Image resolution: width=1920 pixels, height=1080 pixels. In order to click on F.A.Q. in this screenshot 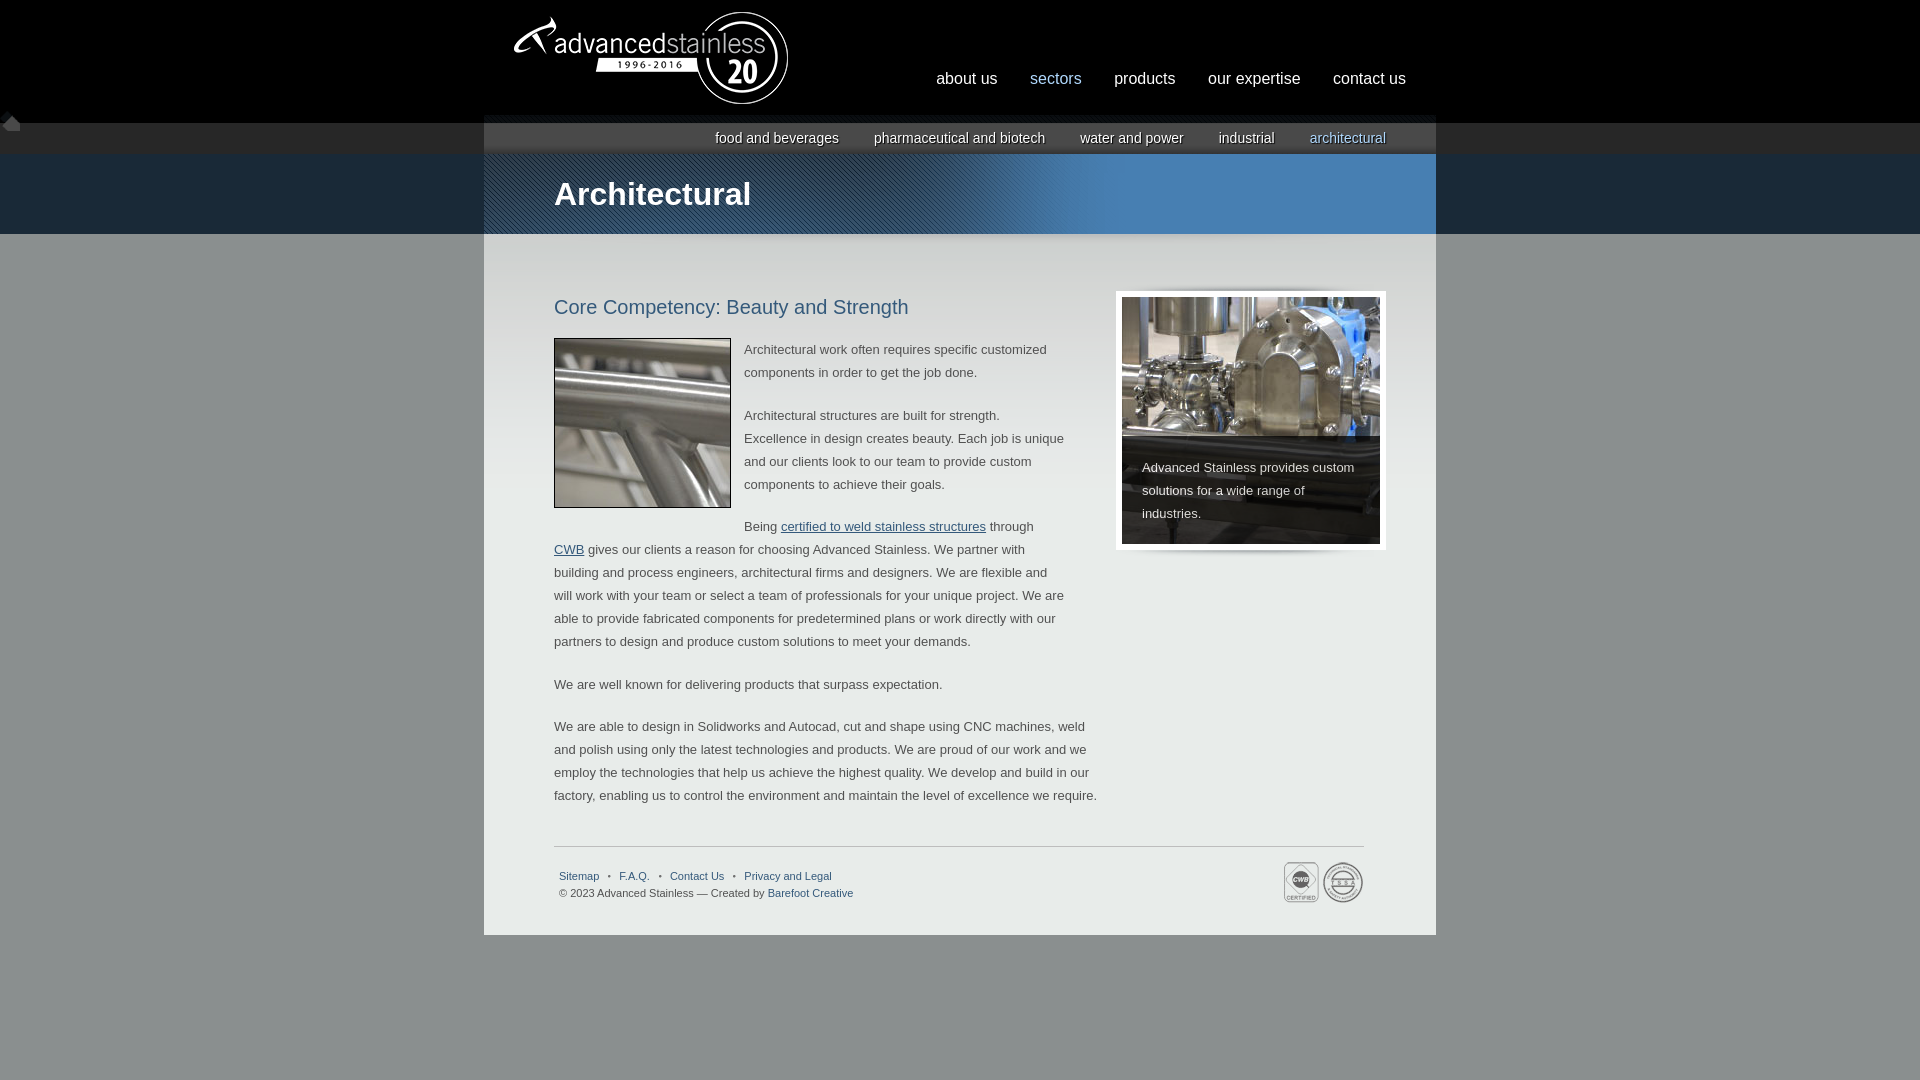, I will do `click(632, 876)`.